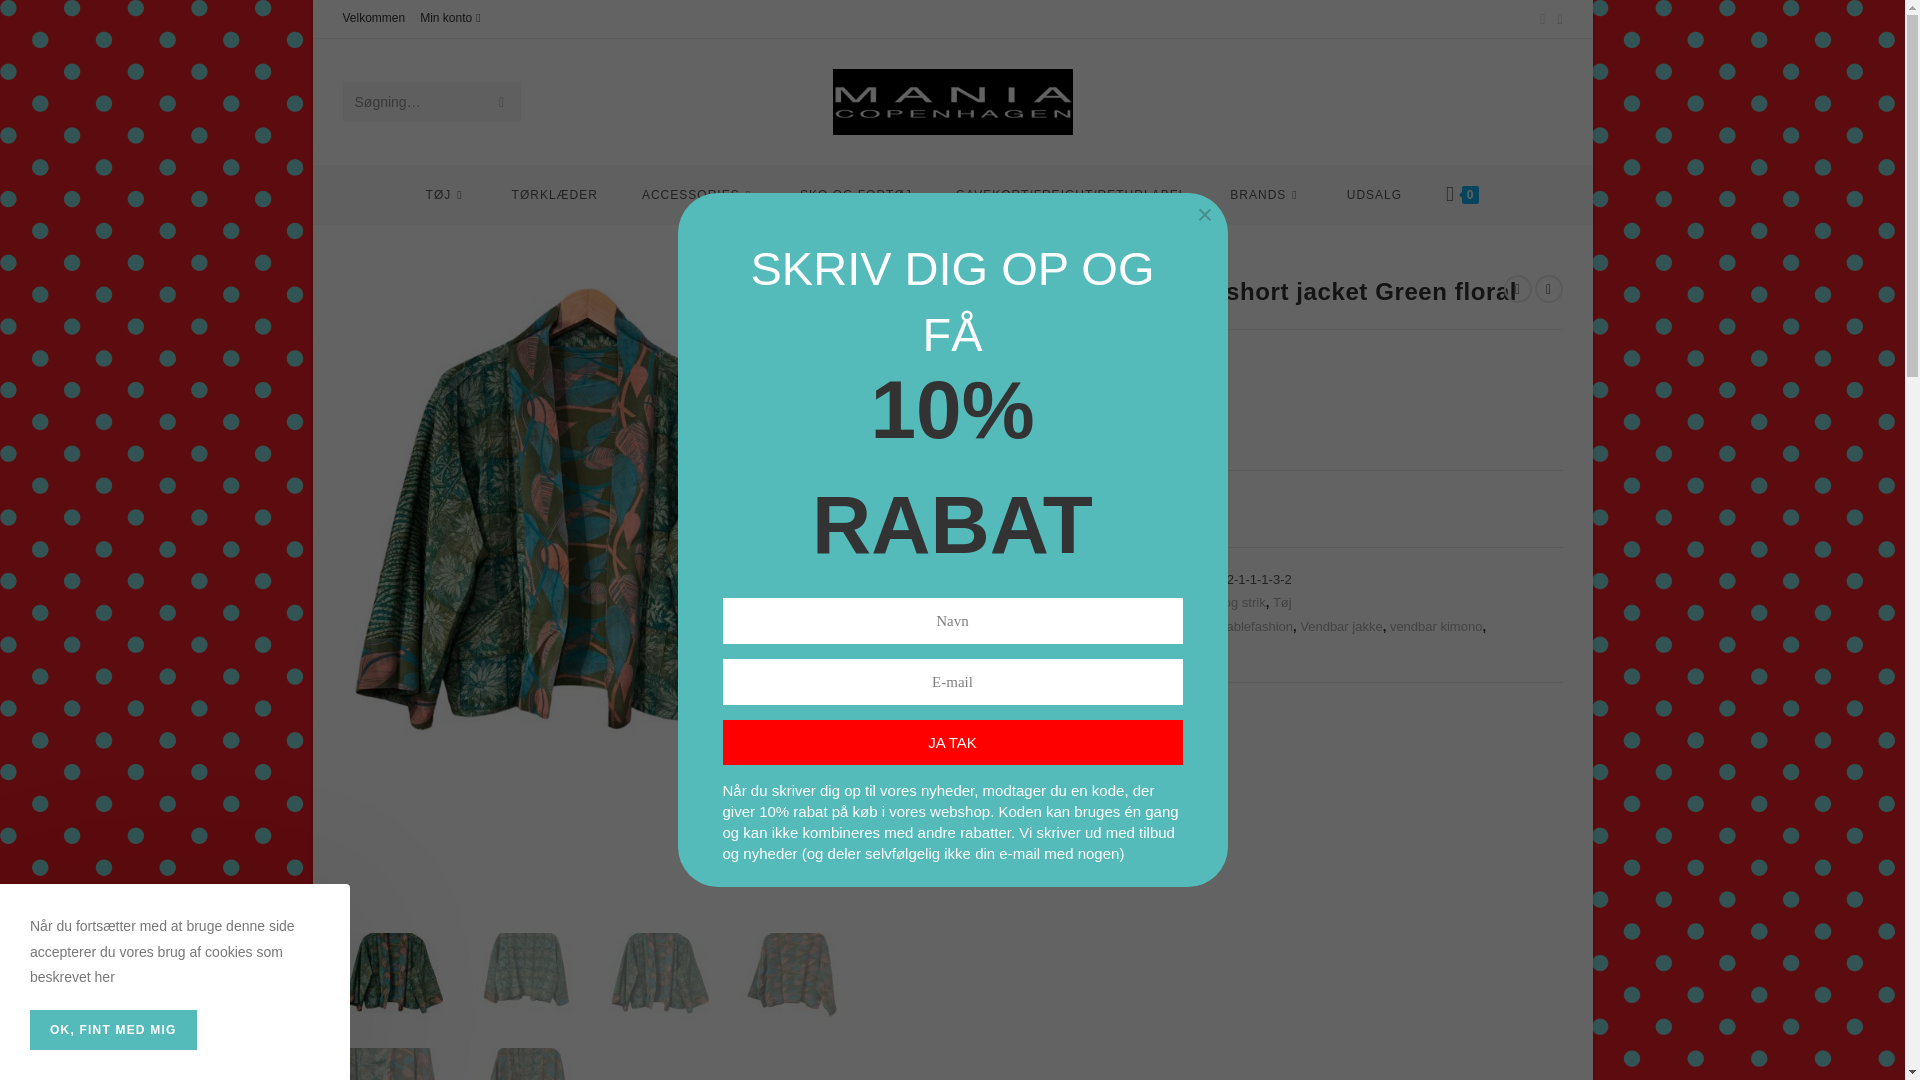 This screenshot has height=1080, width=1920. I want to click on ACCESSORIES, so click(698, 194).